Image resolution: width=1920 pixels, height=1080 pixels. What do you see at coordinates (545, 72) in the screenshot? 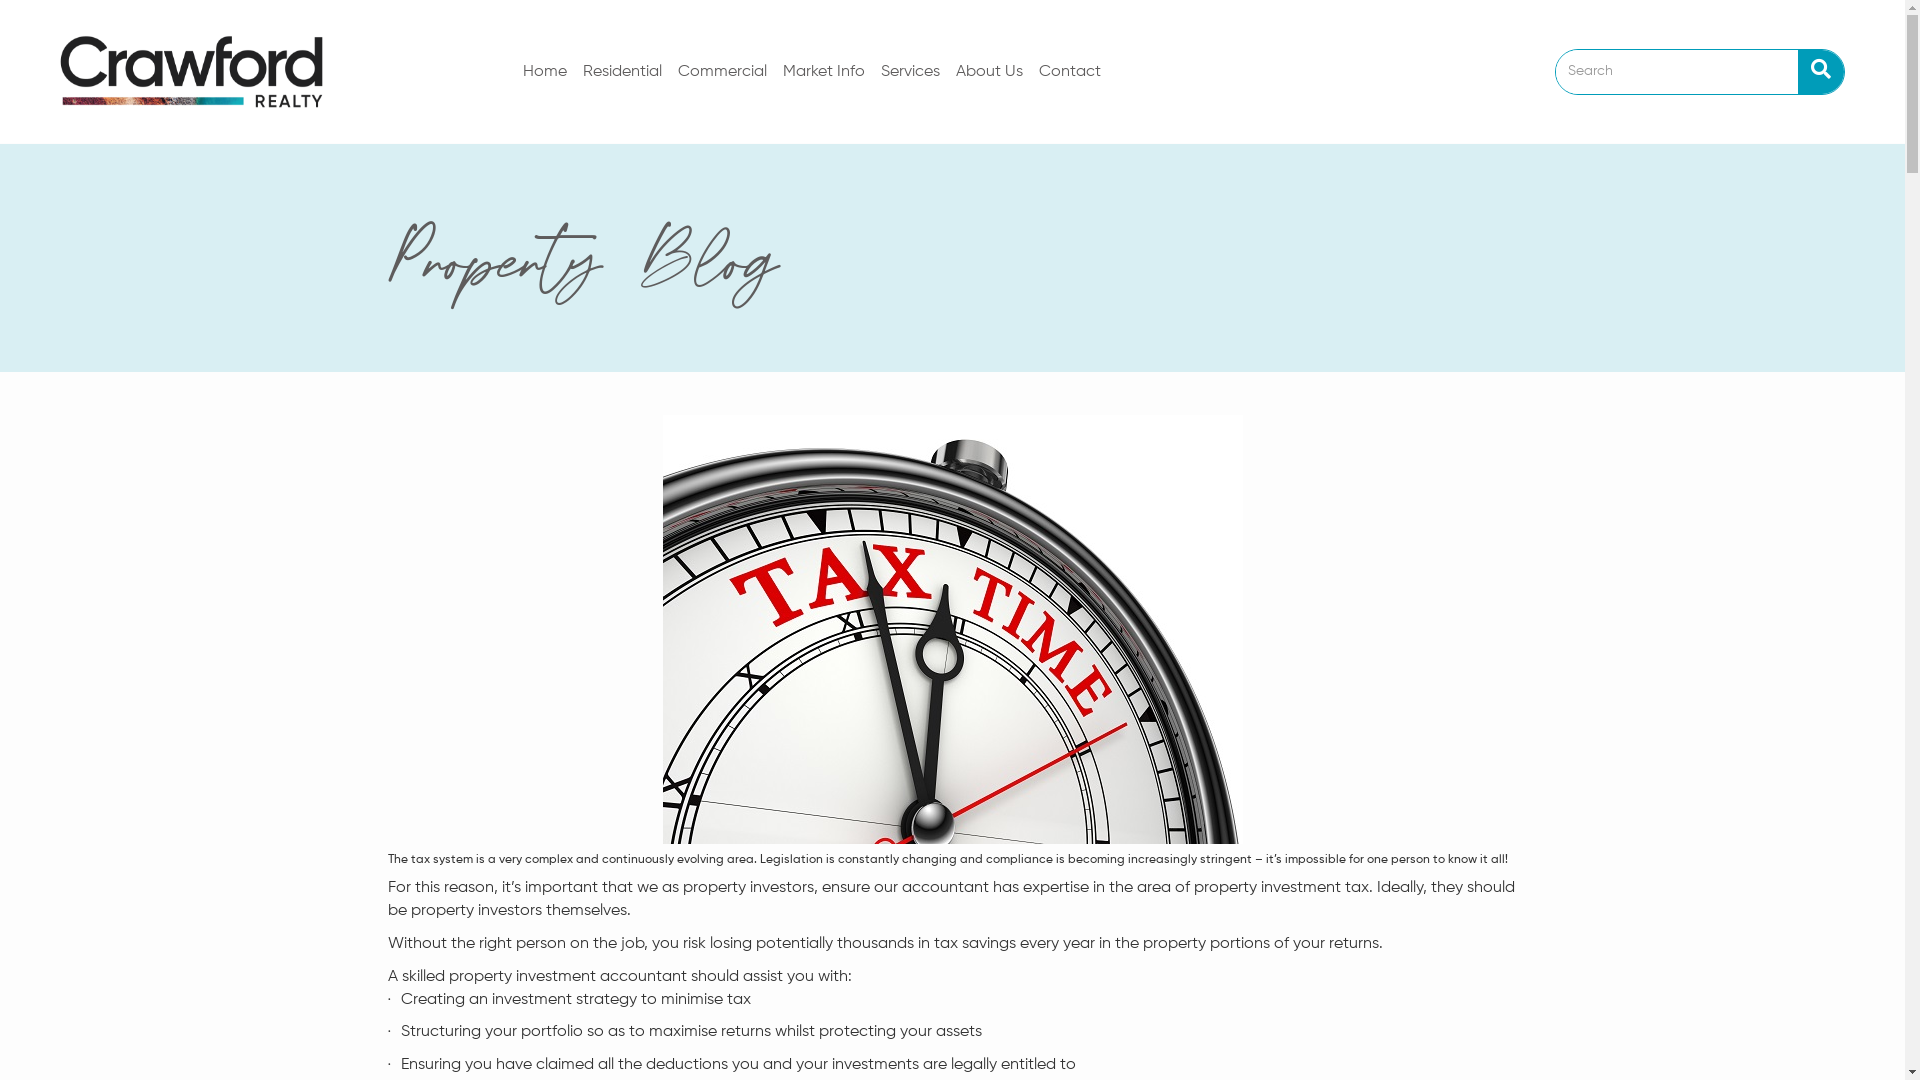
I see `Home` at bounding box center [545, 72].